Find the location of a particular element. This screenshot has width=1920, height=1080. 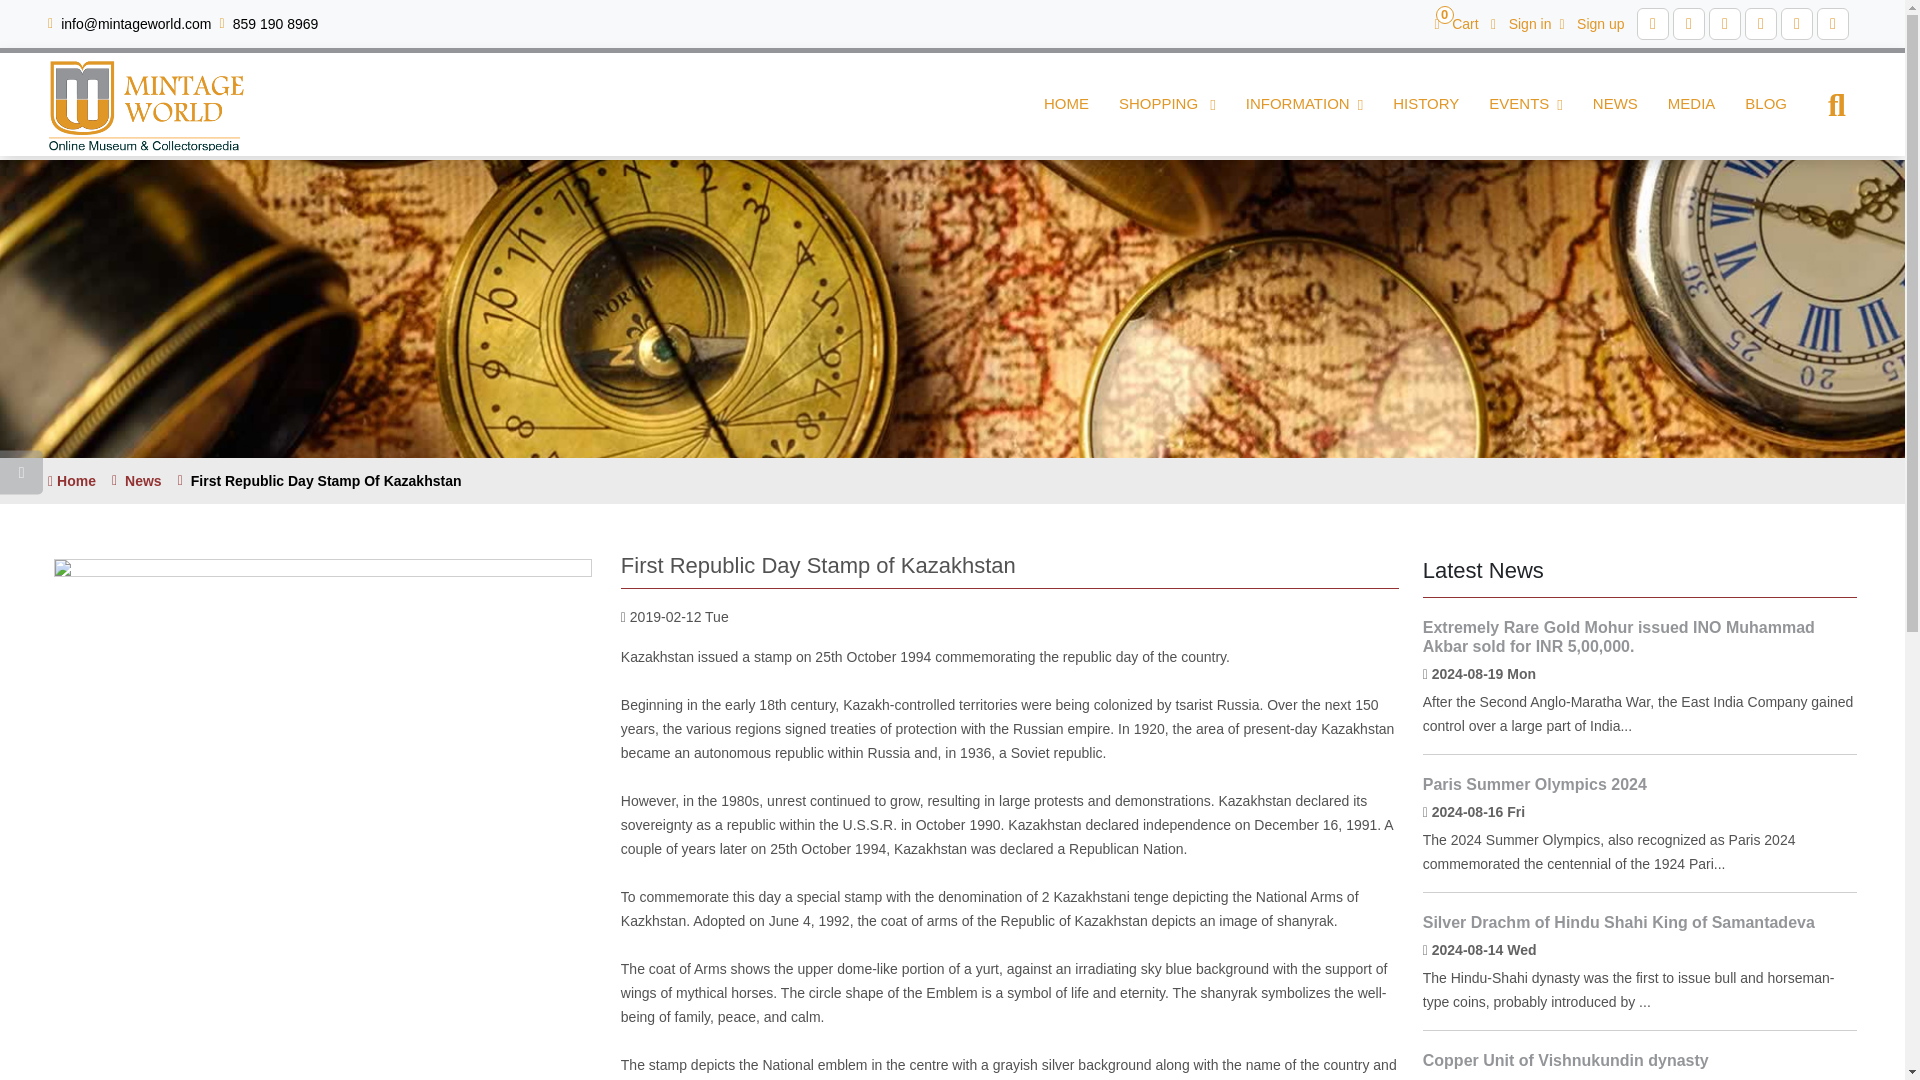

Sign up is located at coordinates (1456, 23).